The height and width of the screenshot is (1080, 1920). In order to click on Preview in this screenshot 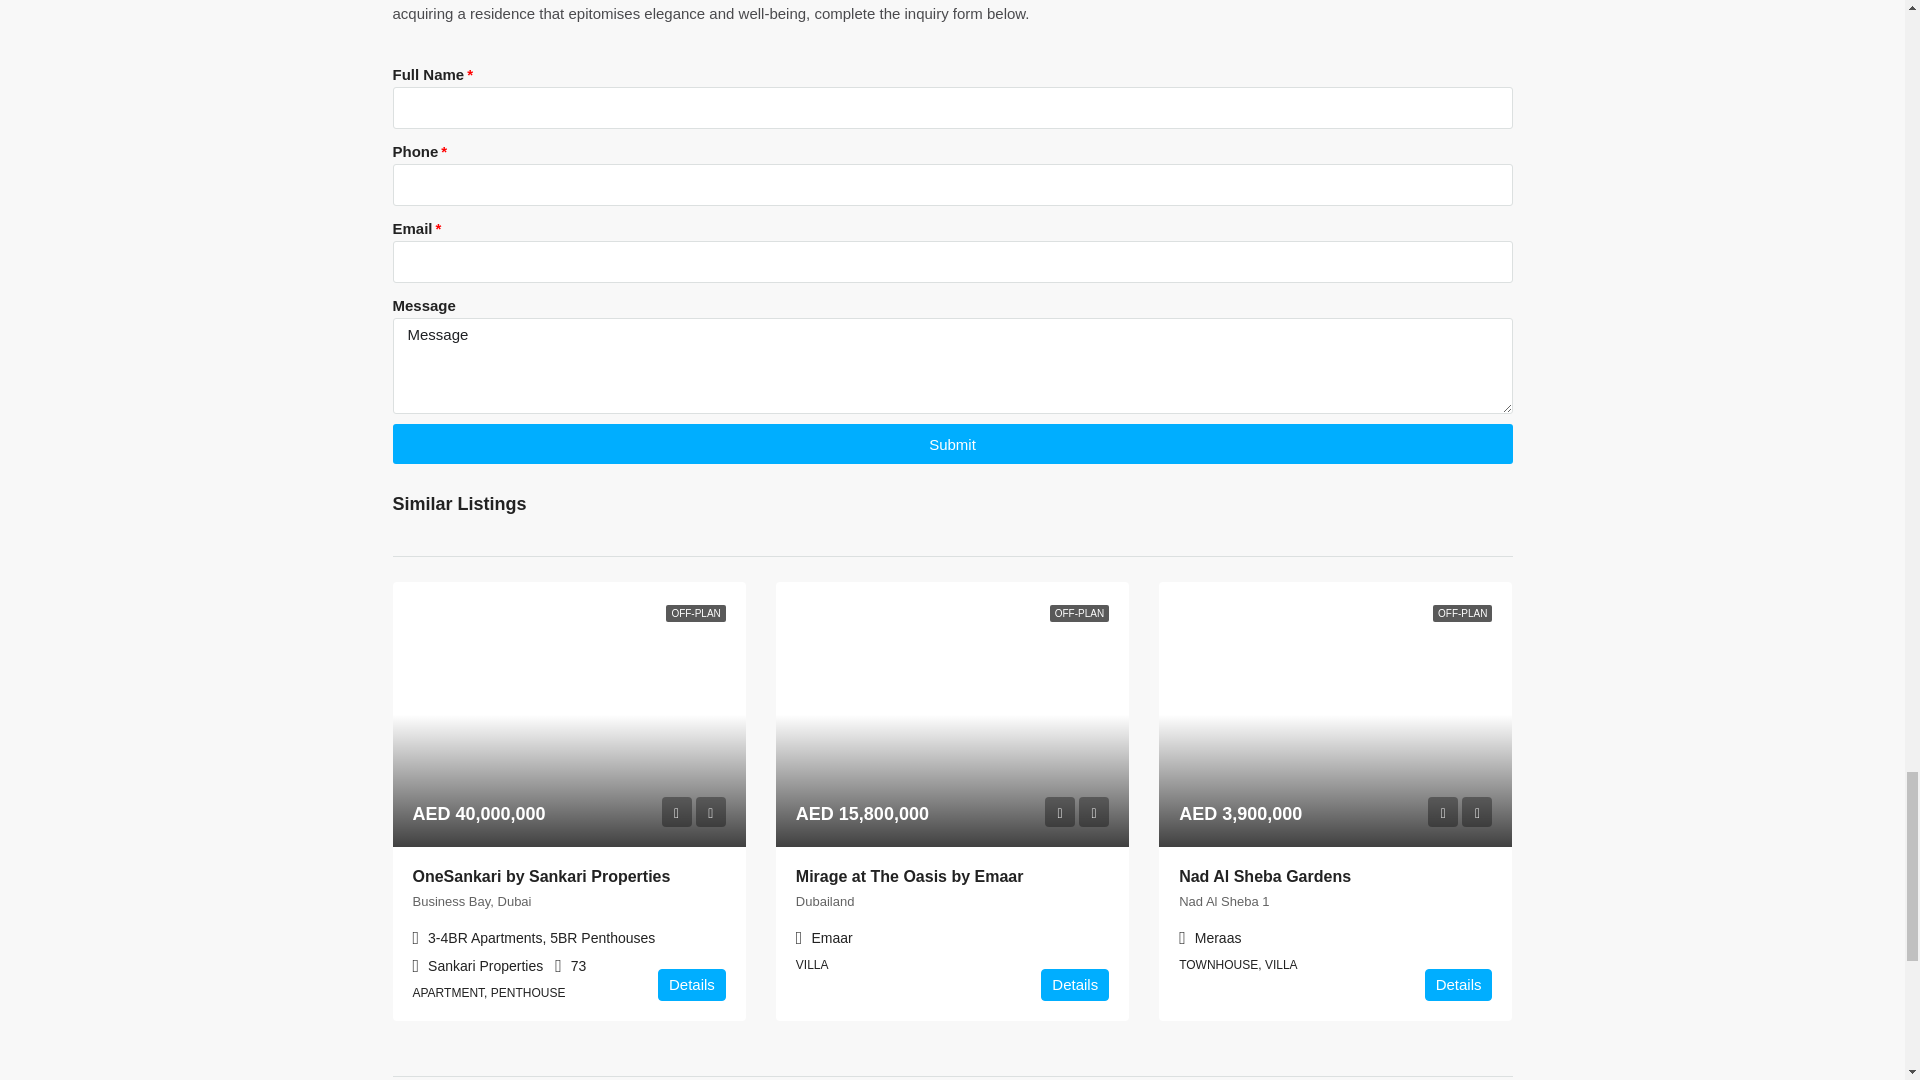, I will do `click(1442, 812)`.